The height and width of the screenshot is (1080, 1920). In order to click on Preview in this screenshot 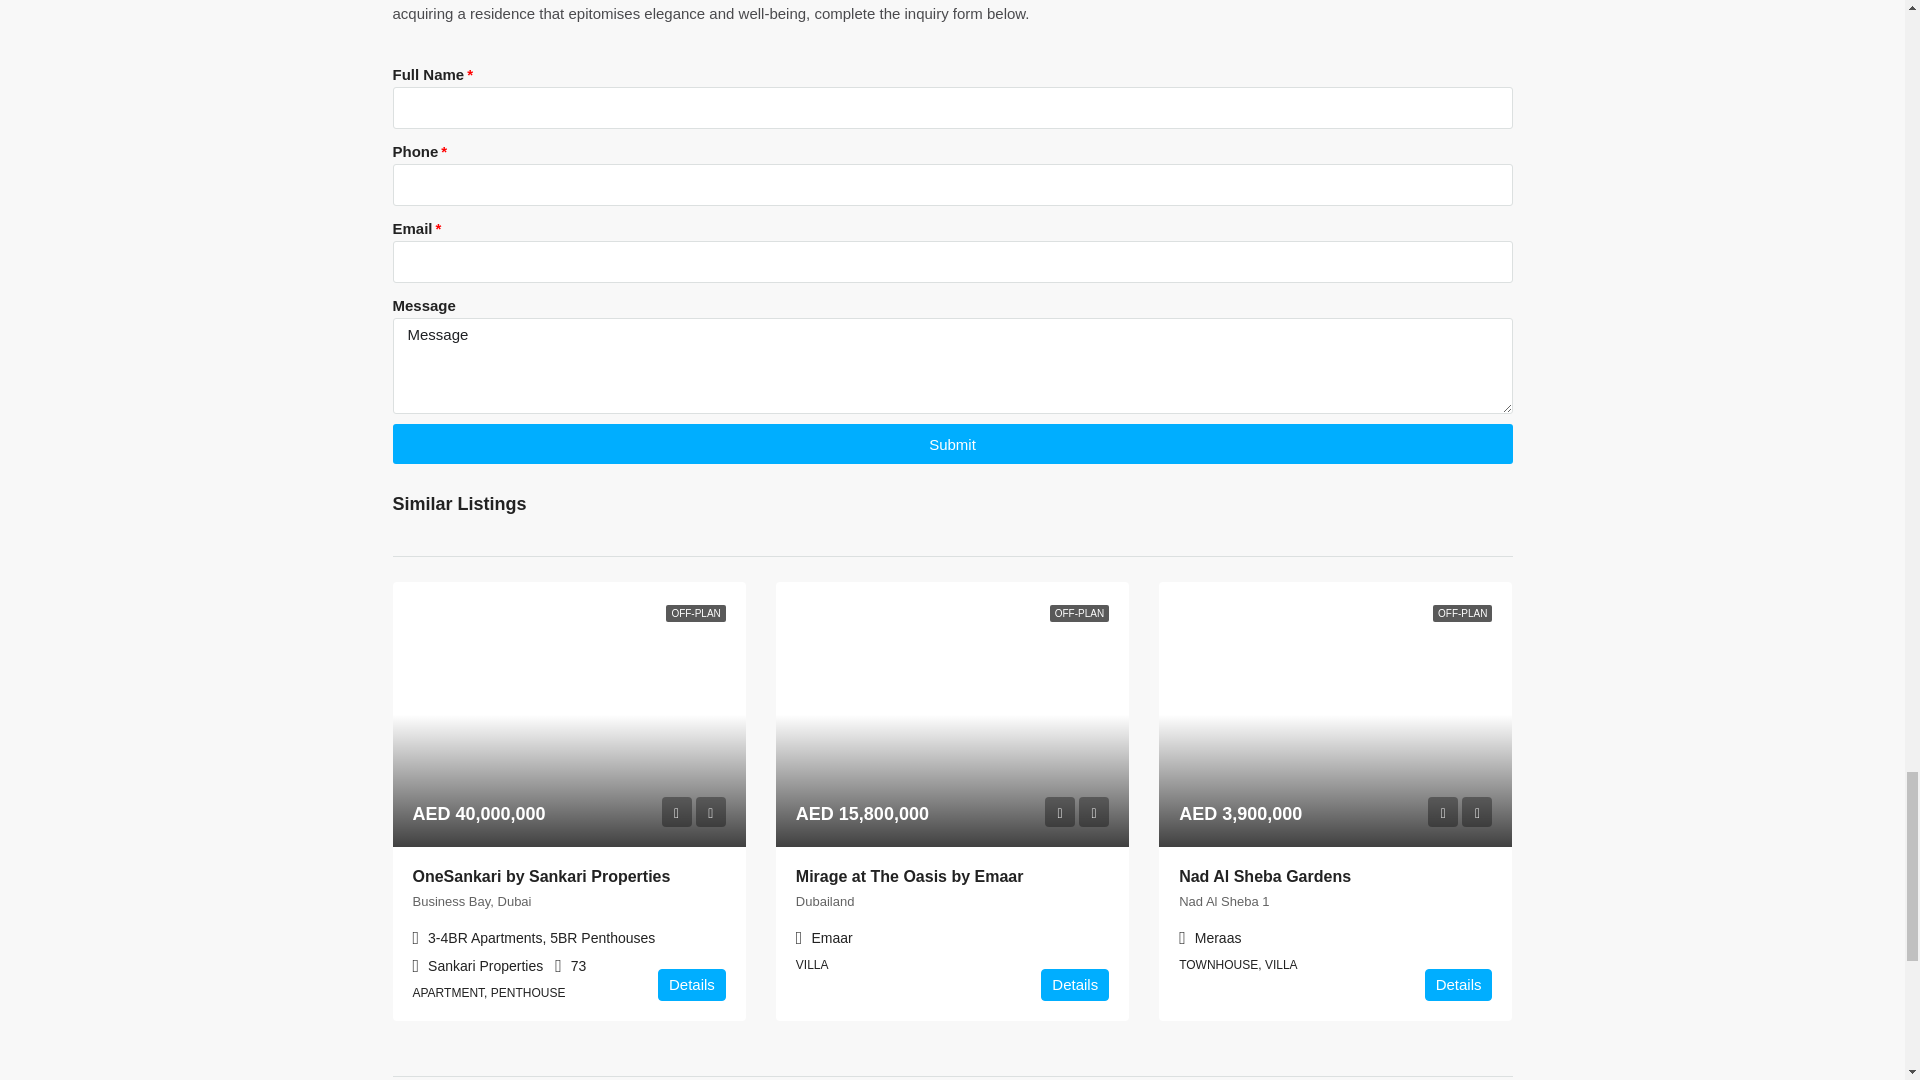, I will do `click(1442, 812)`.